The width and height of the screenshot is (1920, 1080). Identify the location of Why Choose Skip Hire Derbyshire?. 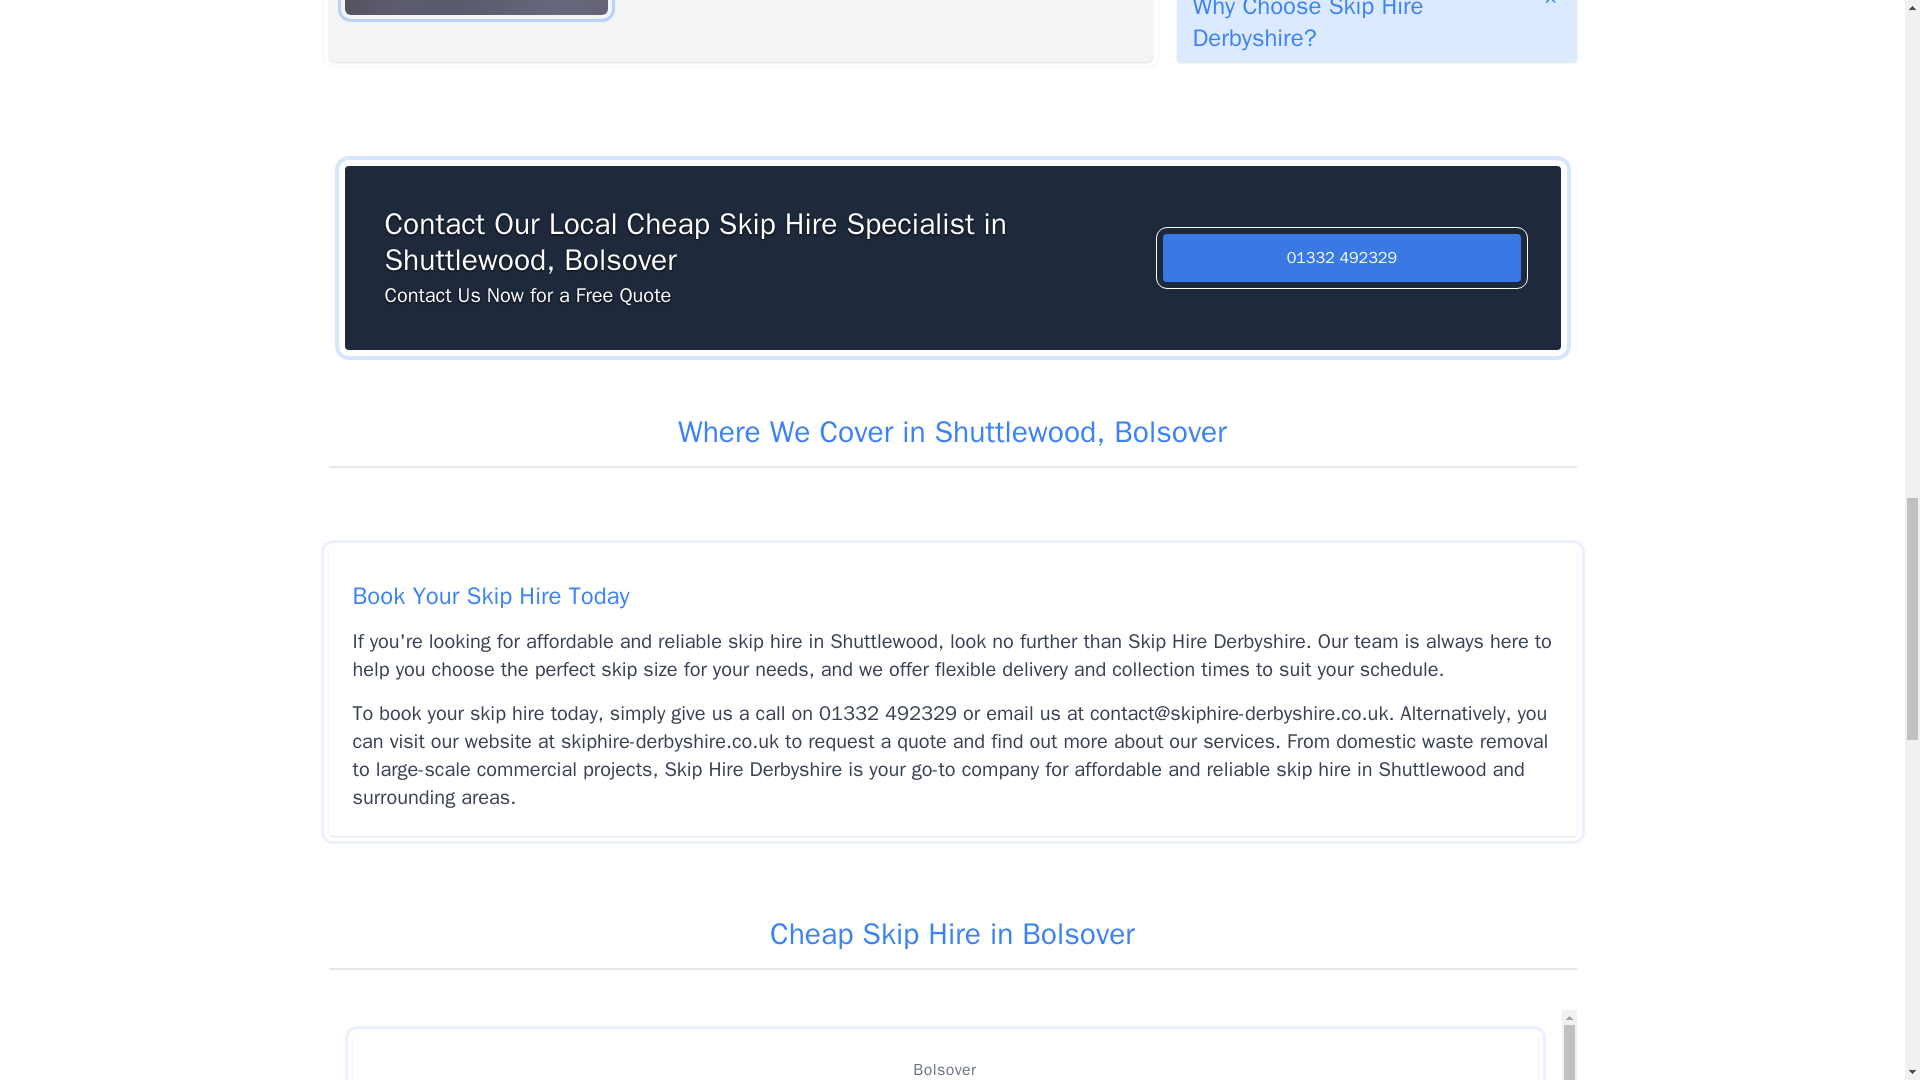
(1376, 30).